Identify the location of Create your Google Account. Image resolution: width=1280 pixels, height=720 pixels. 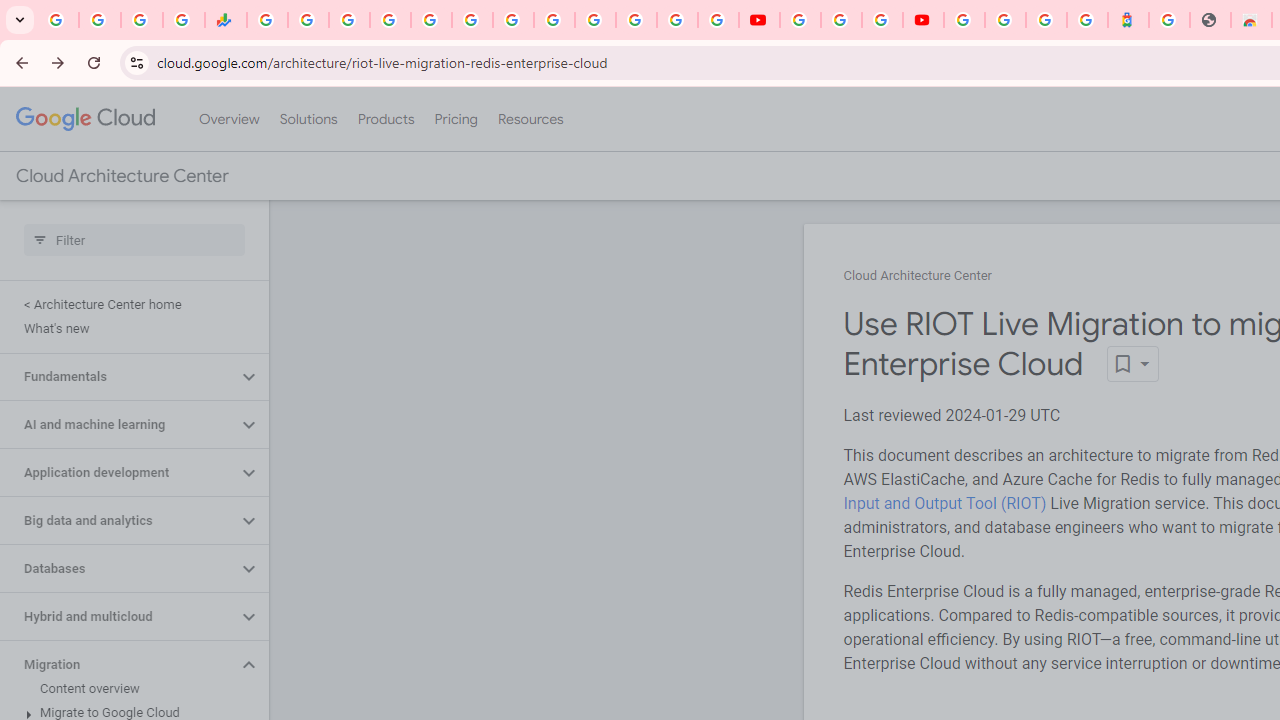
(882, 20).